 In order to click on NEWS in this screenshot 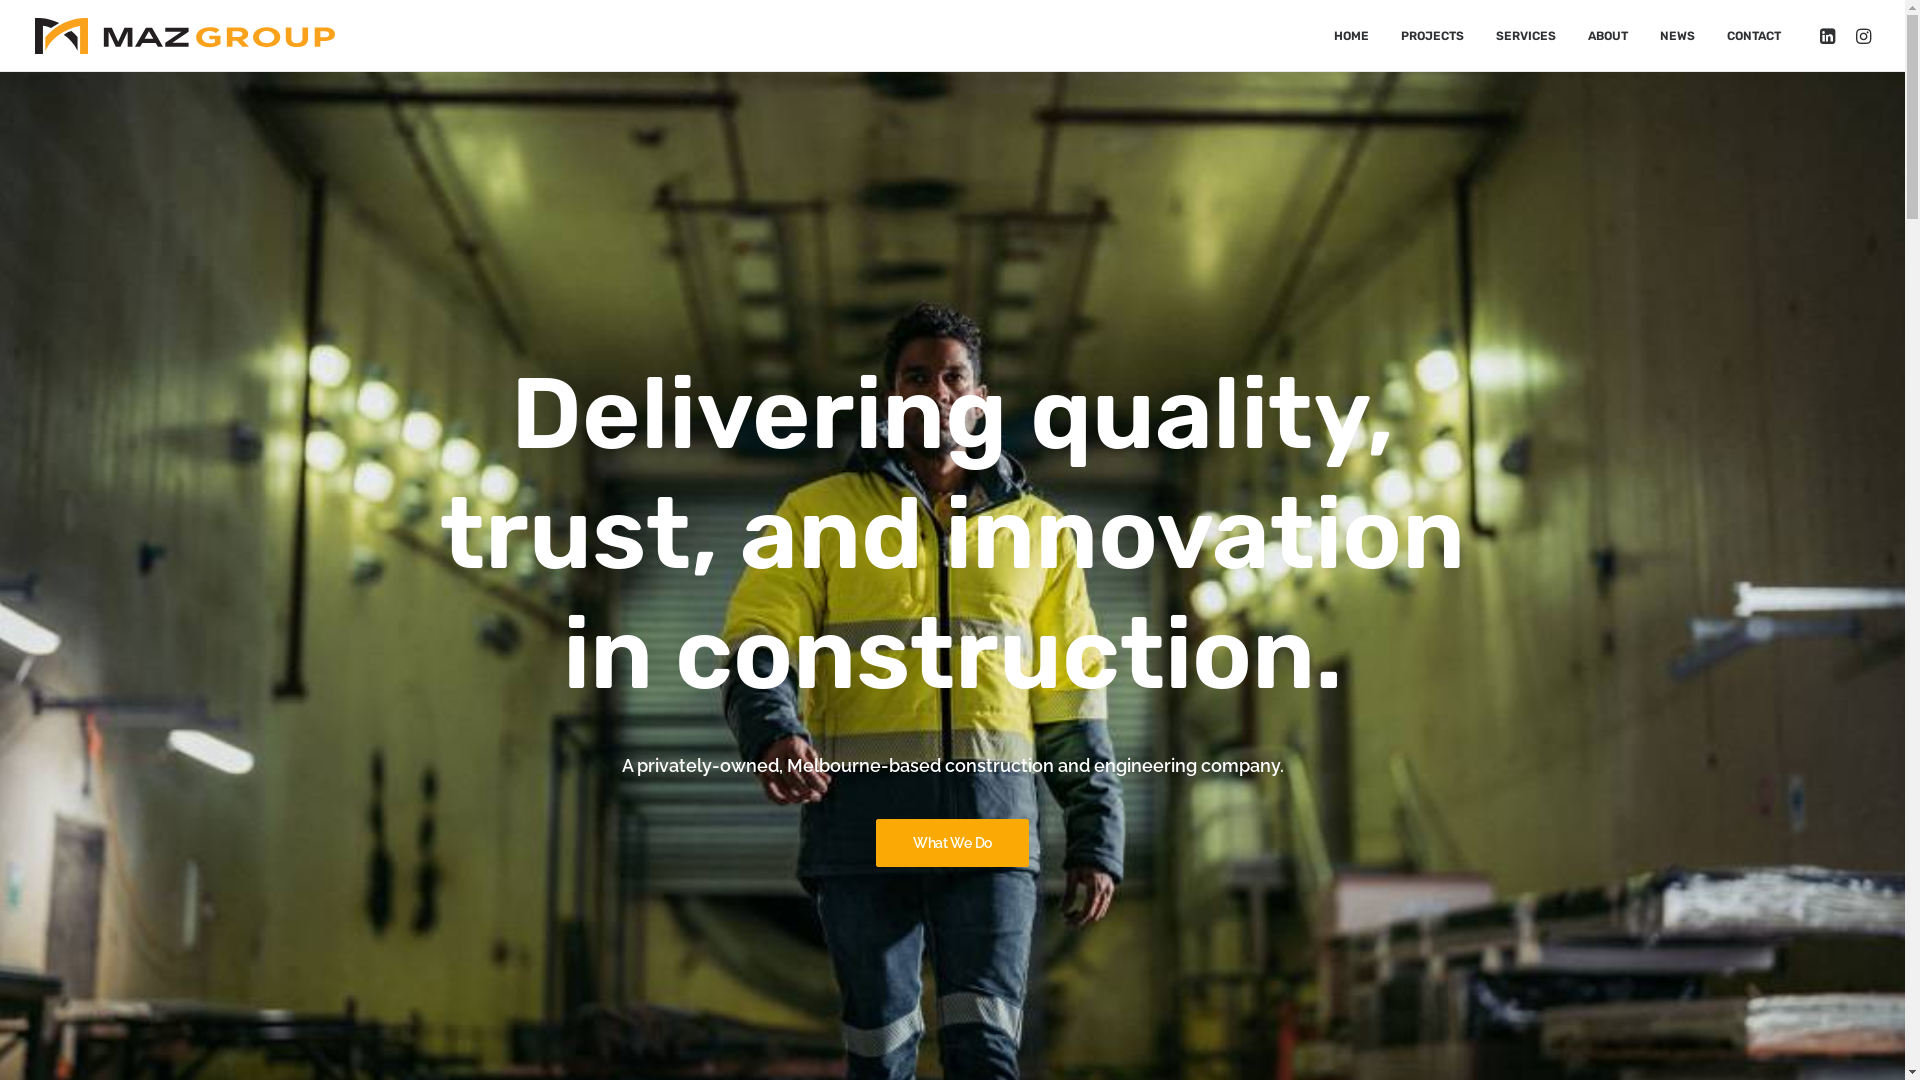, I will do `click(1678, 36)`.